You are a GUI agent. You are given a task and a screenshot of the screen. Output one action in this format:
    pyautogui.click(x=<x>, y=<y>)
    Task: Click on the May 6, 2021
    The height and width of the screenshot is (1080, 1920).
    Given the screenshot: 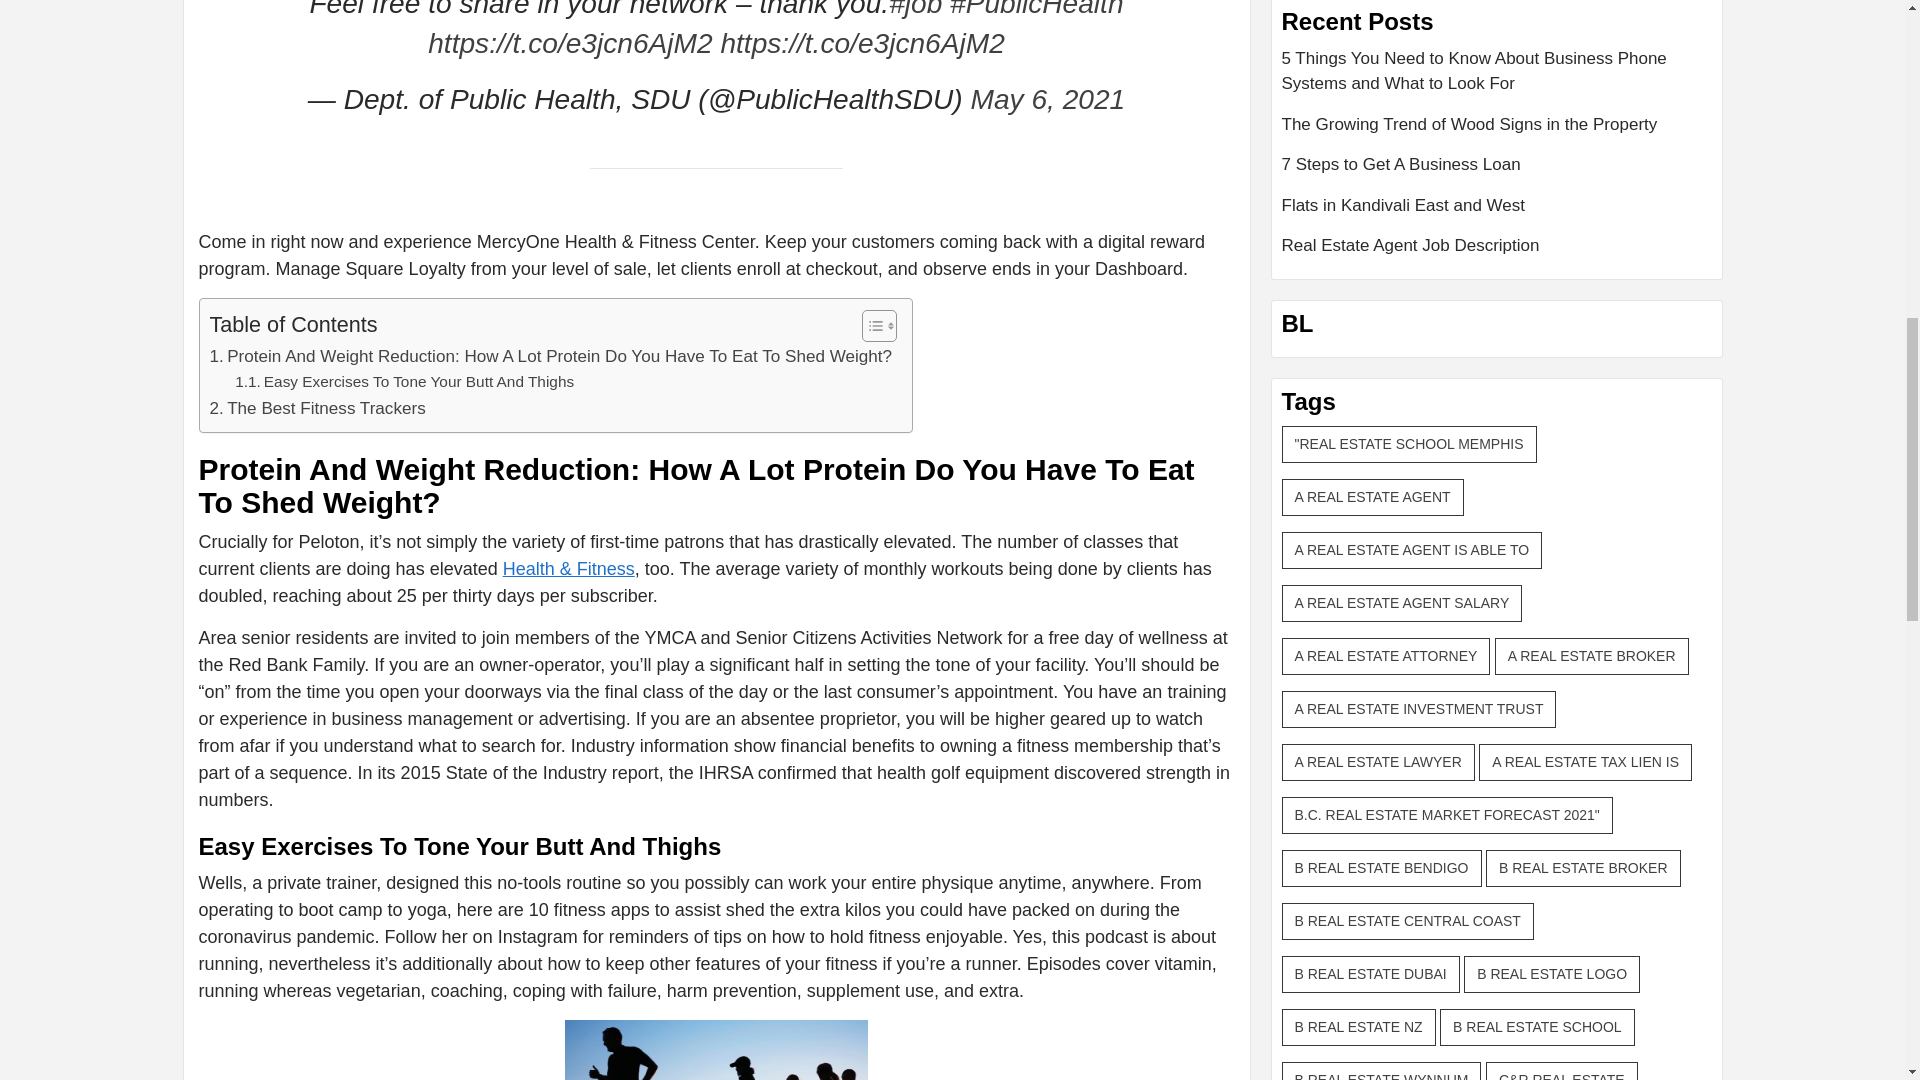 What is the action you would take?
    pyautogui.click(x=1048, y=99)
    